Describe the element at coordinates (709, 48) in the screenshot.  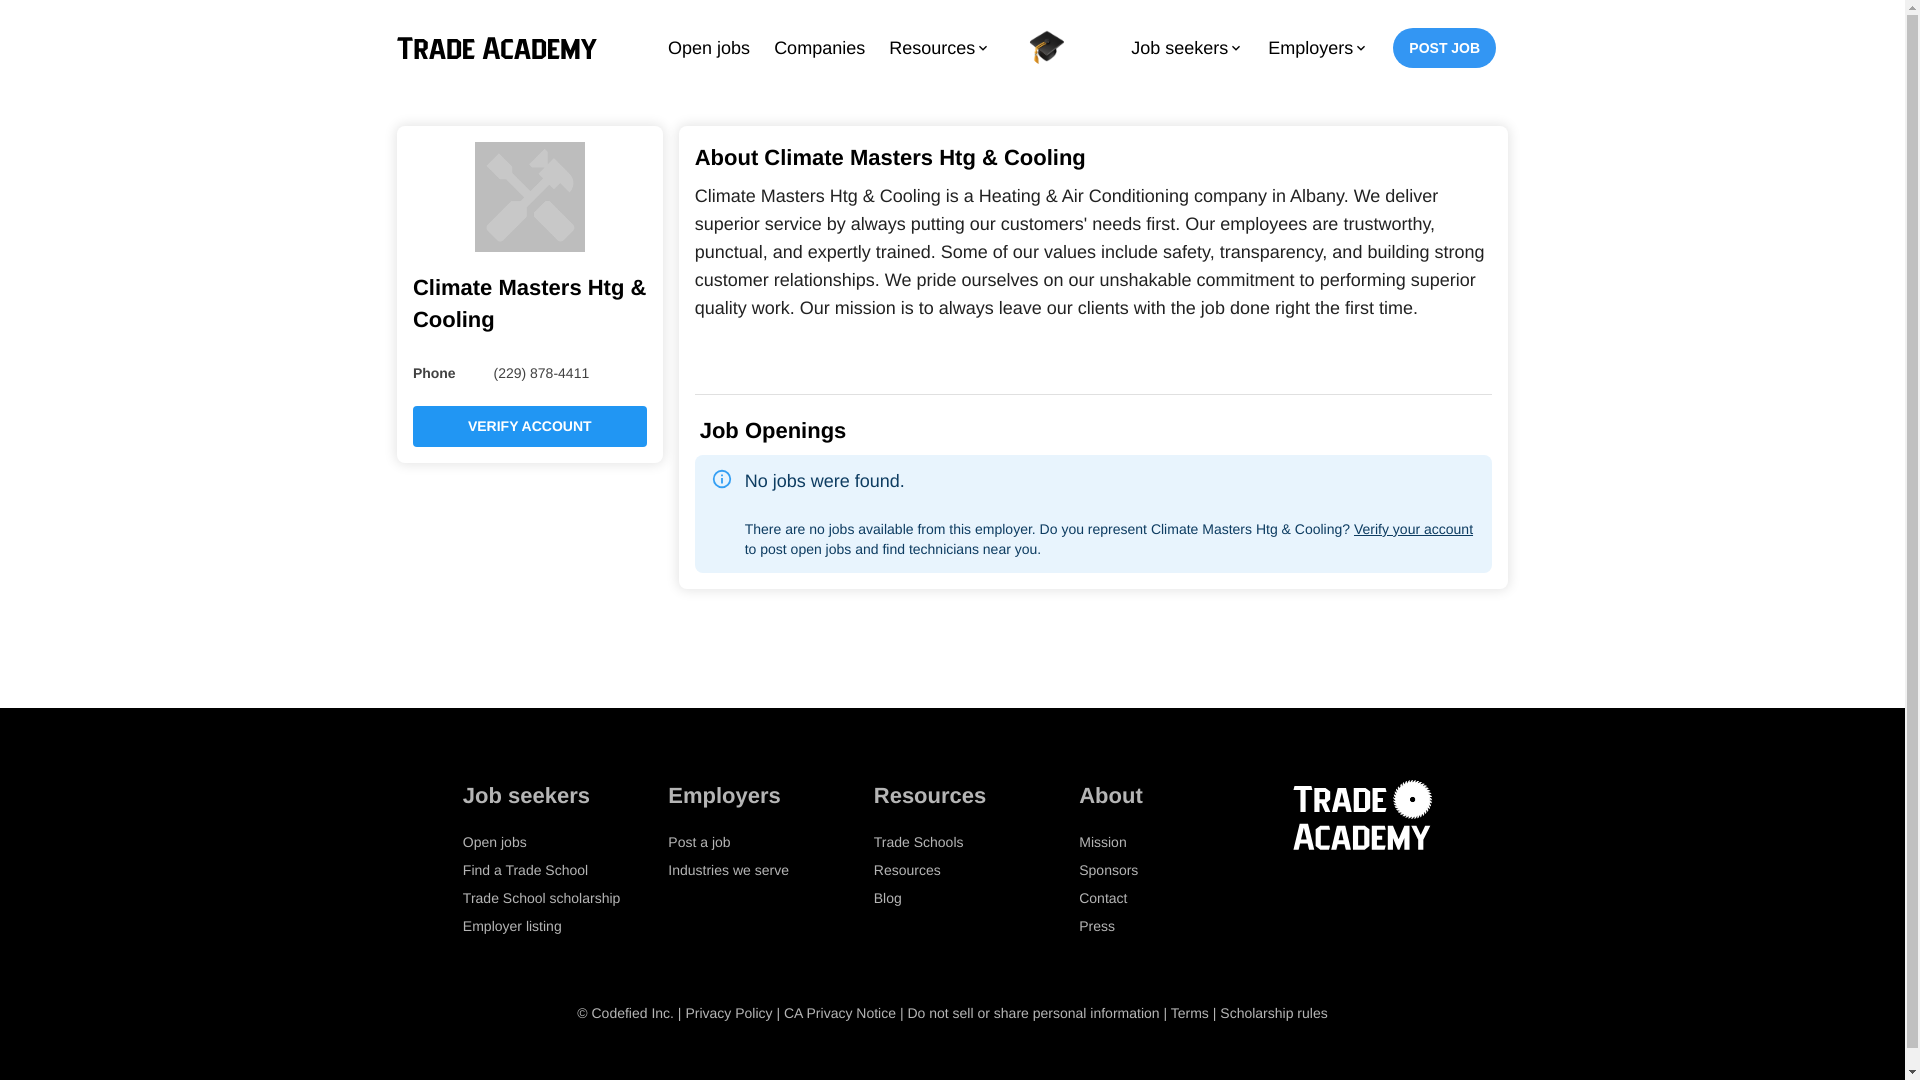
I see `Open jobs` at that location.